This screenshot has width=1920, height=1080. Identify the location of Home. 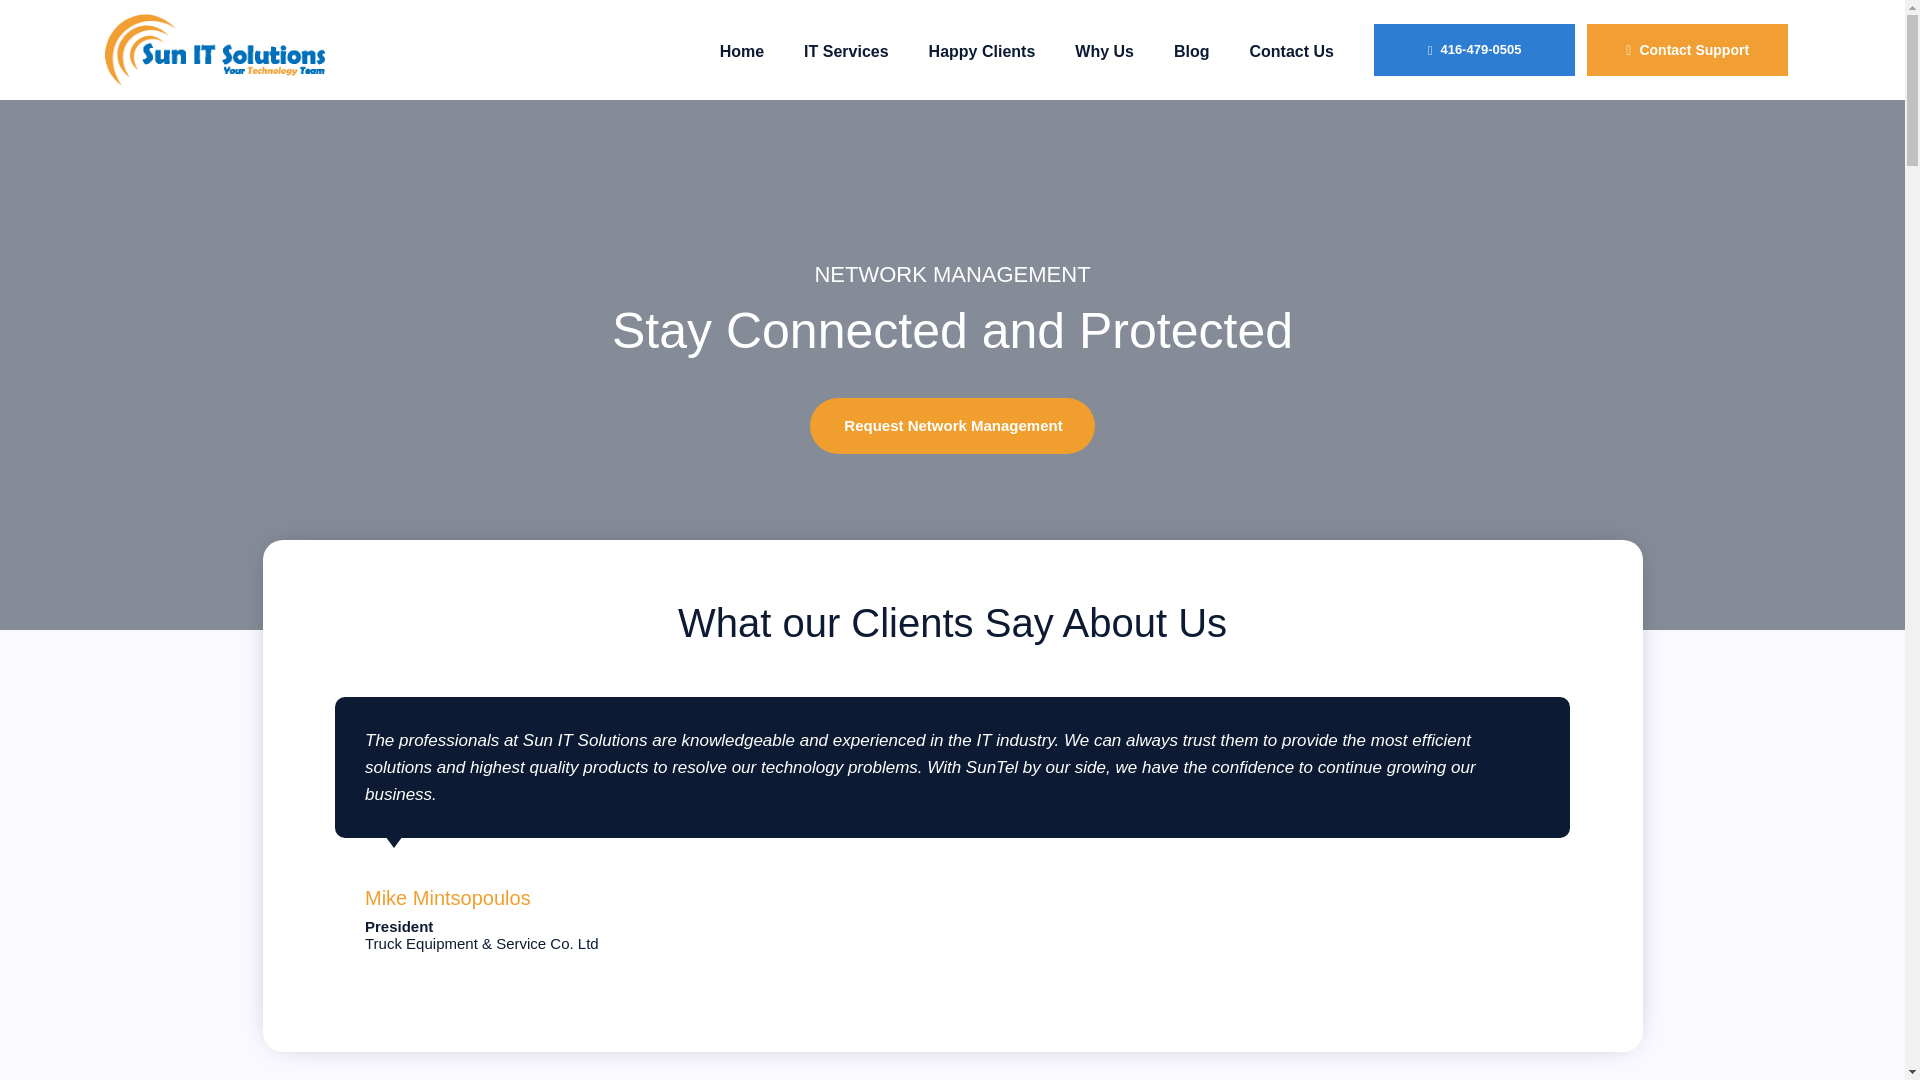
(742, 52).